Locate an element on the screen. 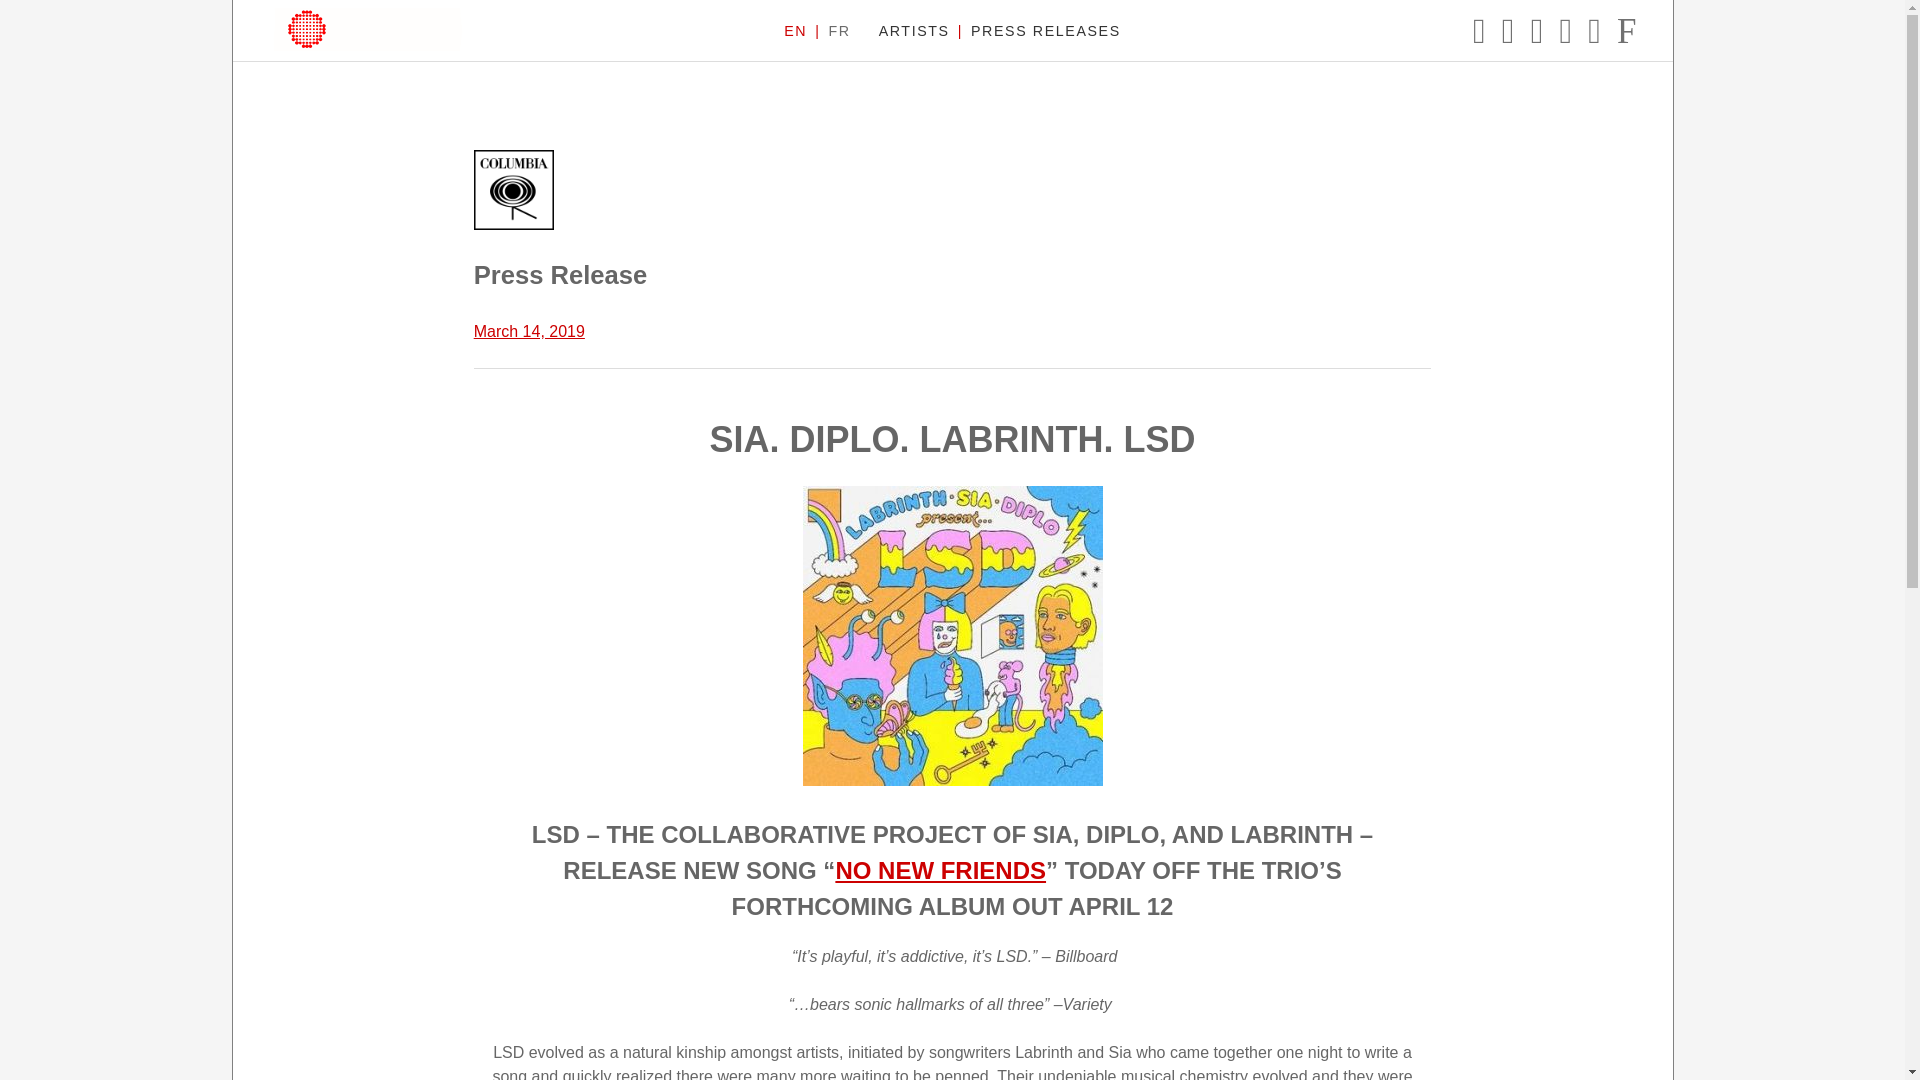  FR is located at coordinates (838, 31).